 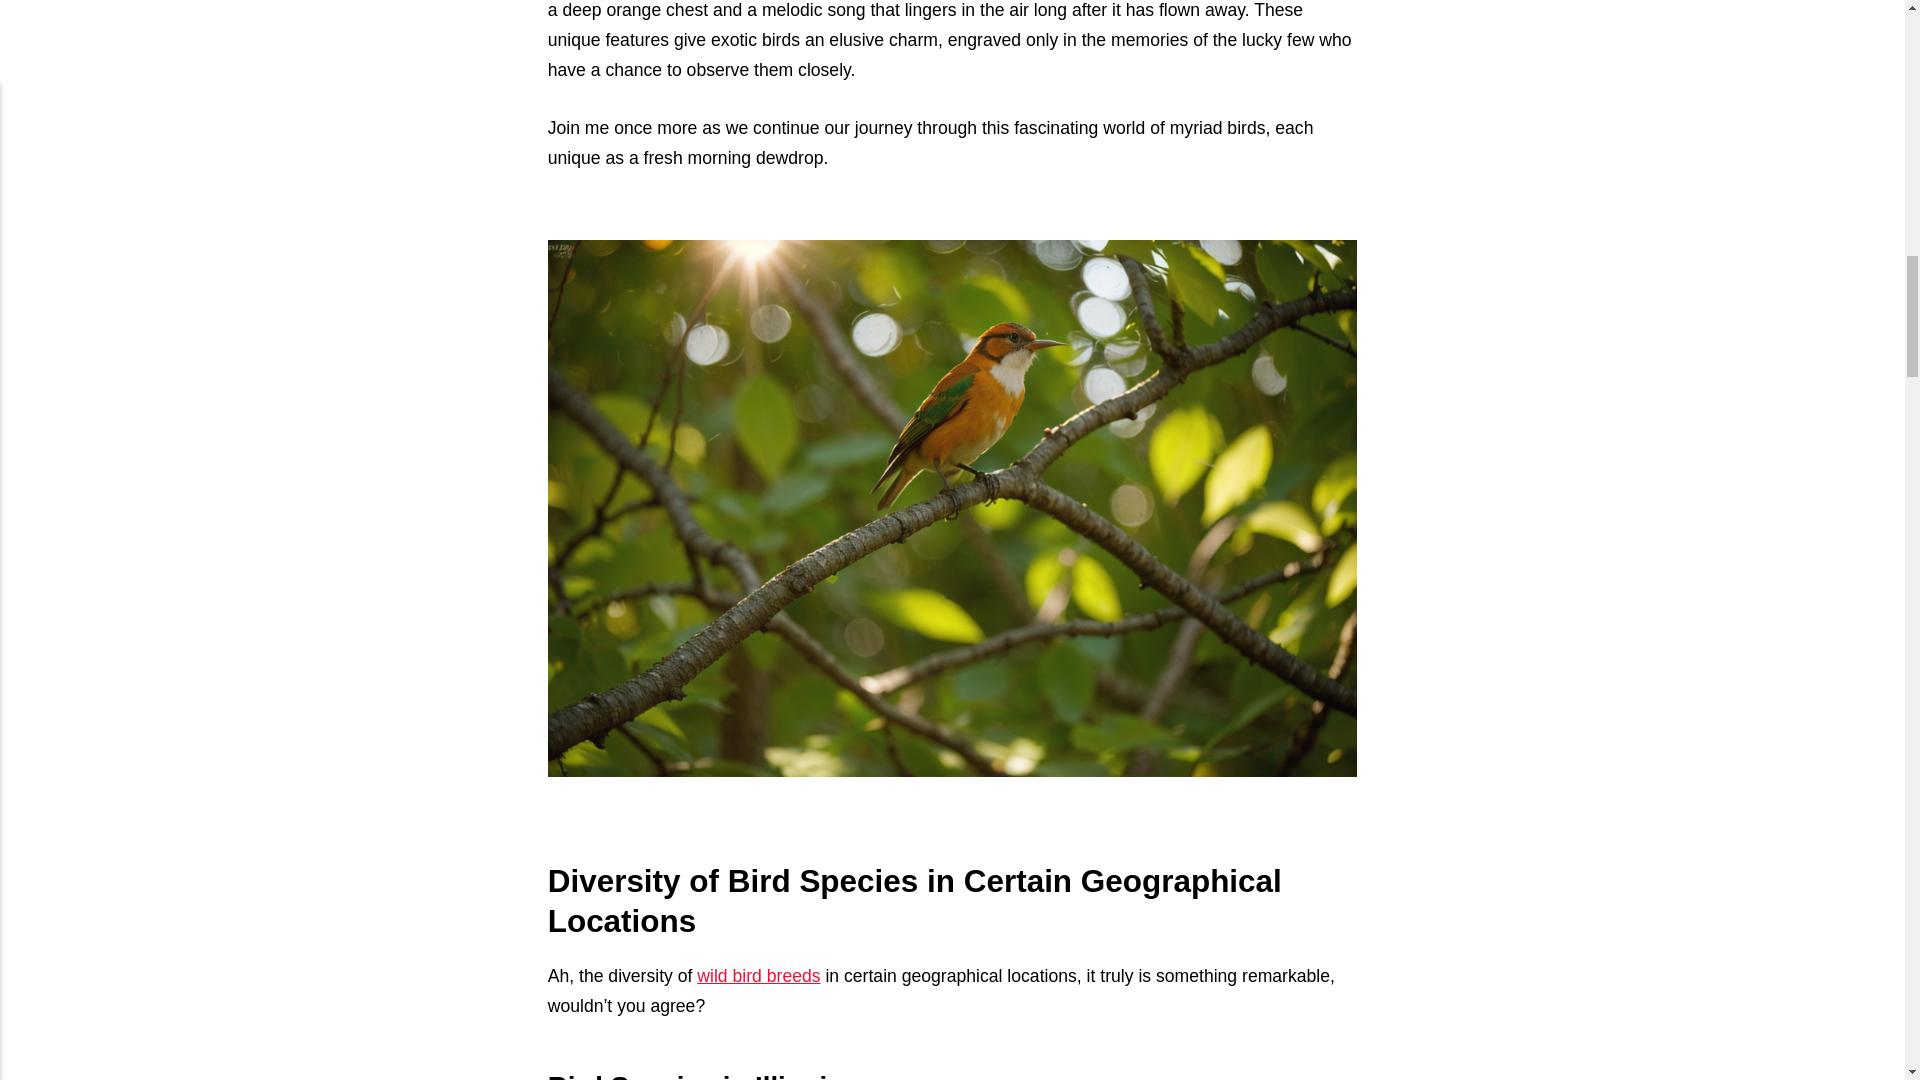 What do you see at coordinates (758, 976) in the screenshot?
I see `wild bird breeds` at bounding box center [758, 976].